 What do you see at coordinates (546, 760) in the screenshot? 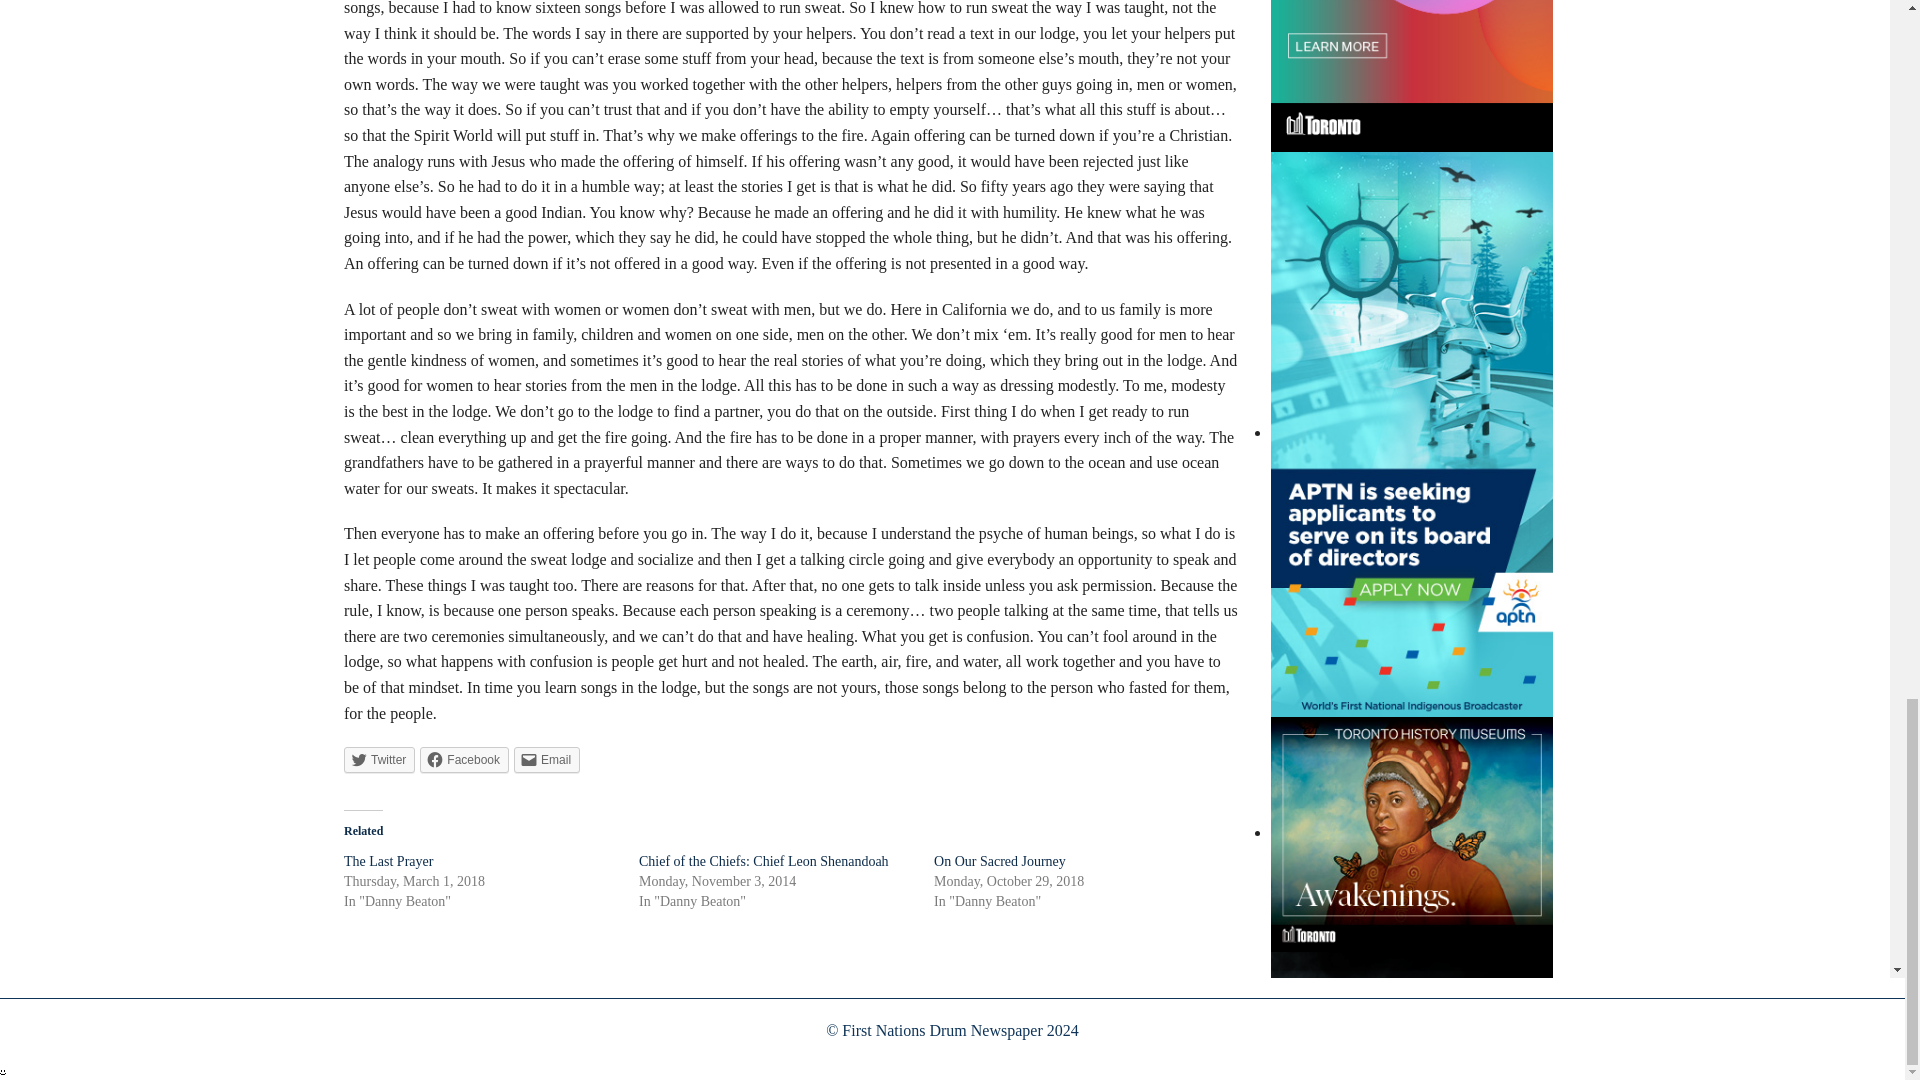
I see `Email` at bounding box center [546, 760].